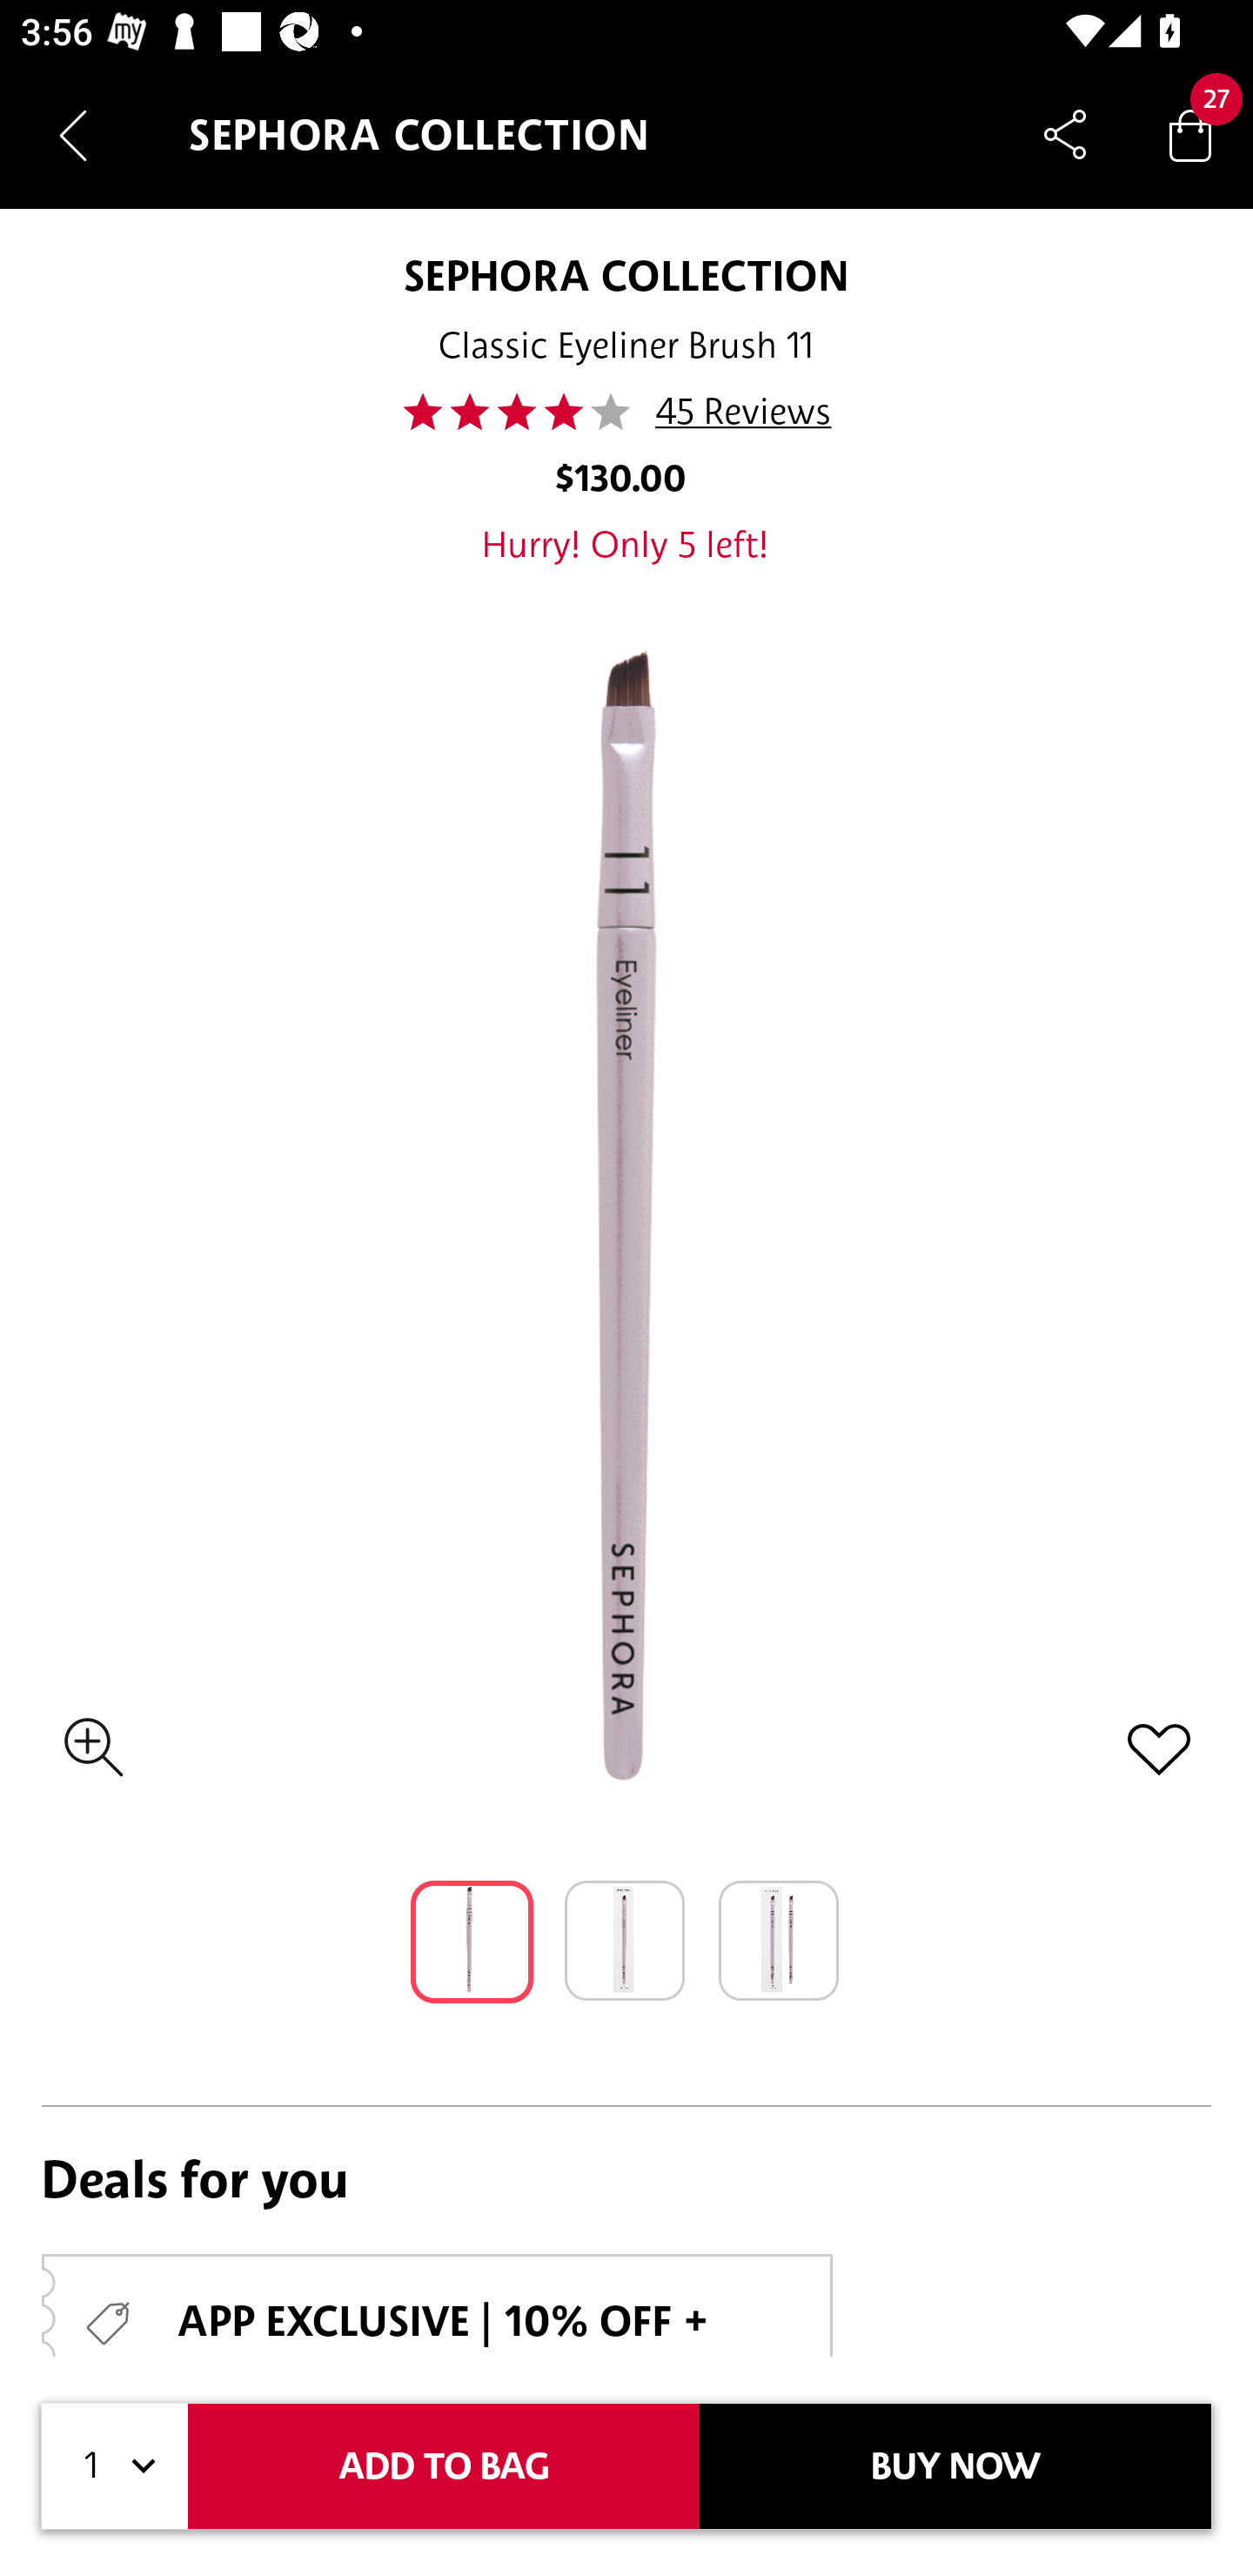 Image resolution: width=1253 pixels, height=2576 pixels. I want to click on 41.0 45 Reviews, so click(626, 412).